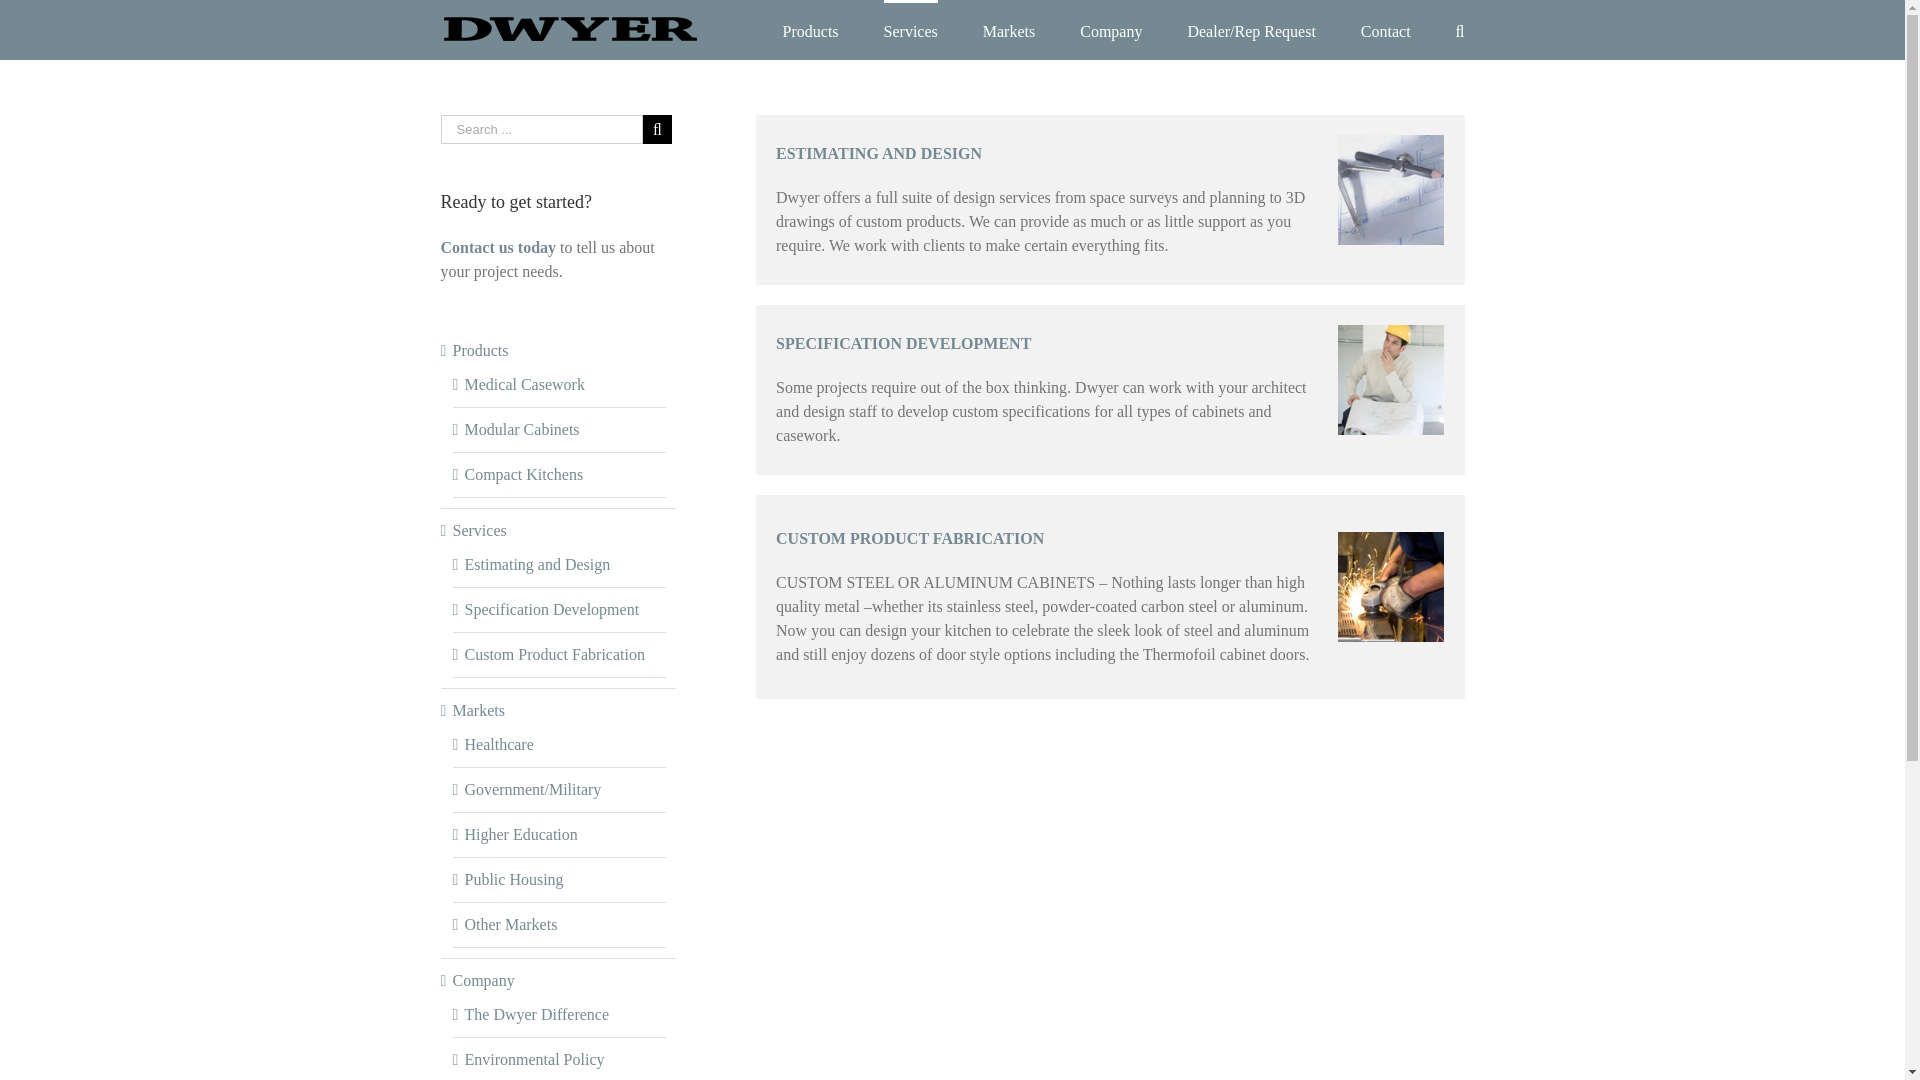 The width and height of the screenshot is (1920, 1080). I want to click on Company, so click(1110, 30).